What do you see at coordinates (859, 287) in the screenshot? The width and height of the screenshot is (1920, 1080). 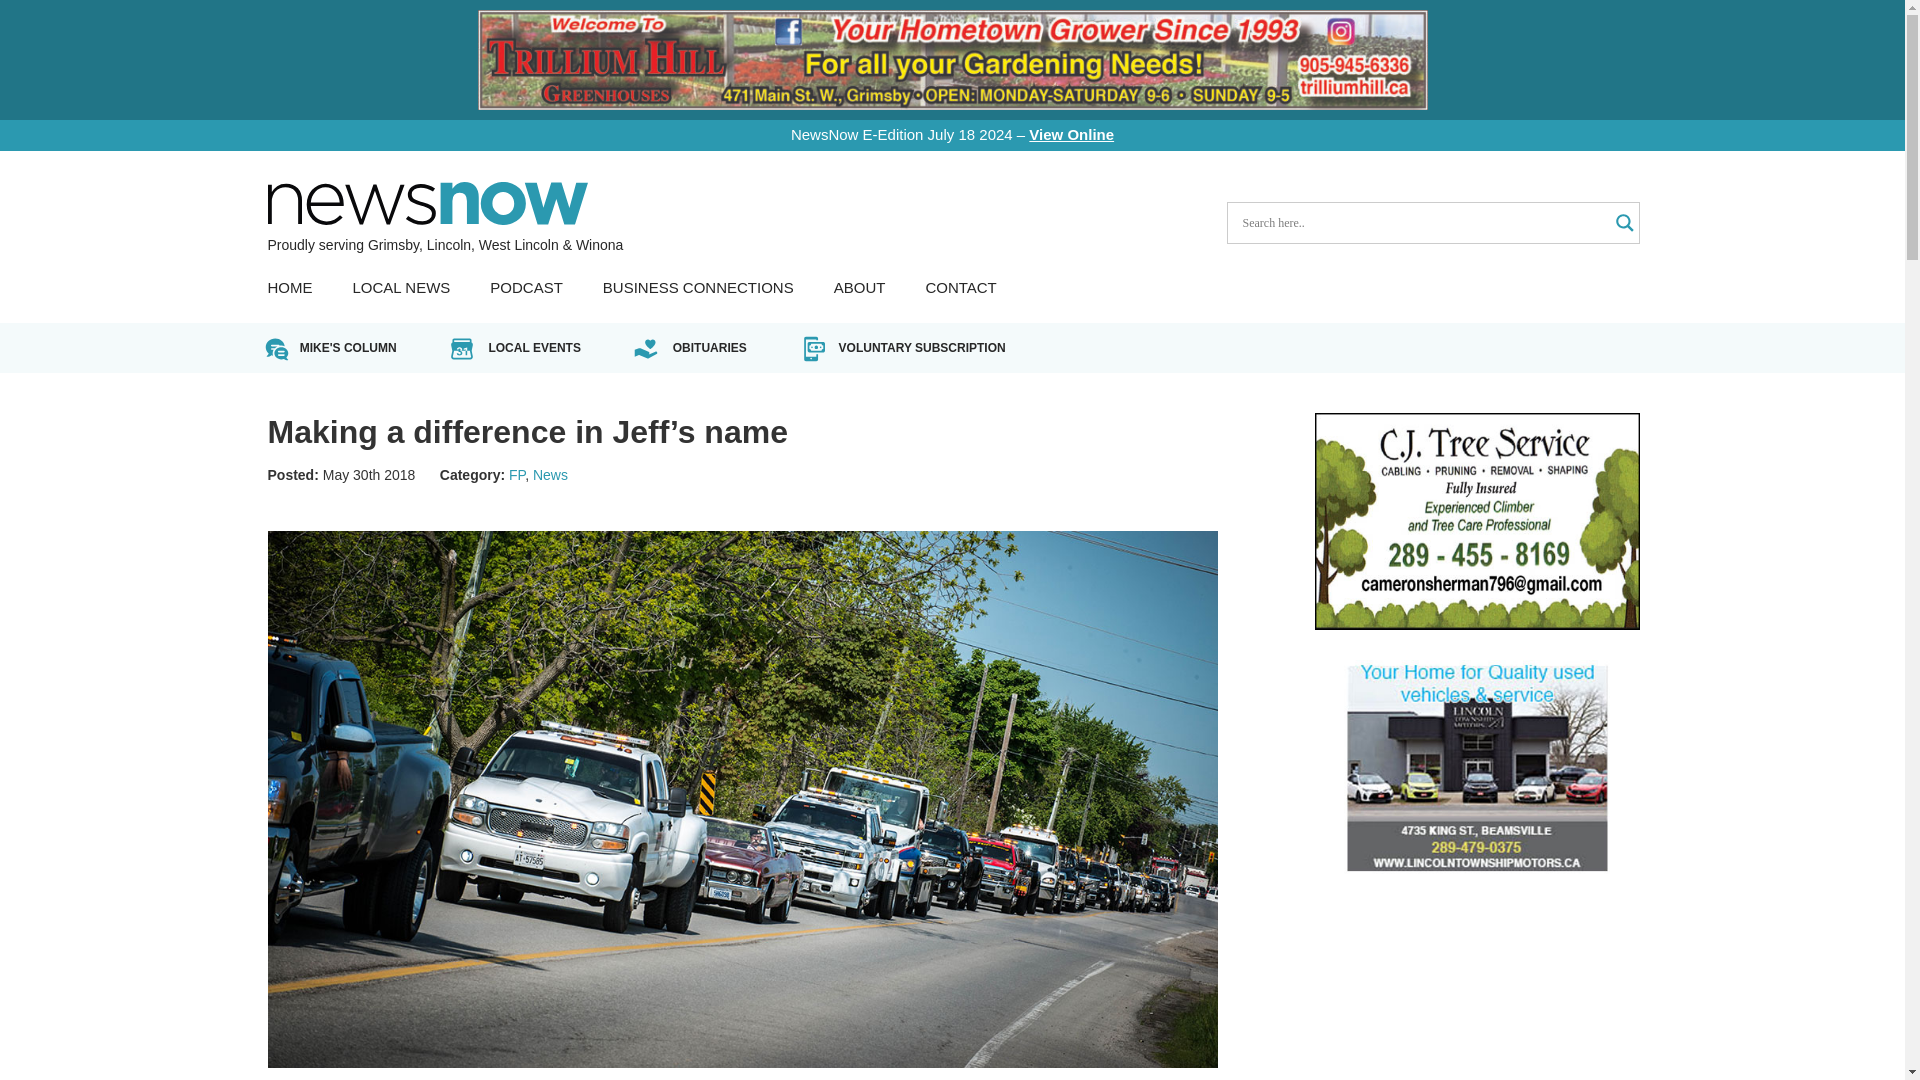 I see `ABOUT` at bounding box center [859, 287].